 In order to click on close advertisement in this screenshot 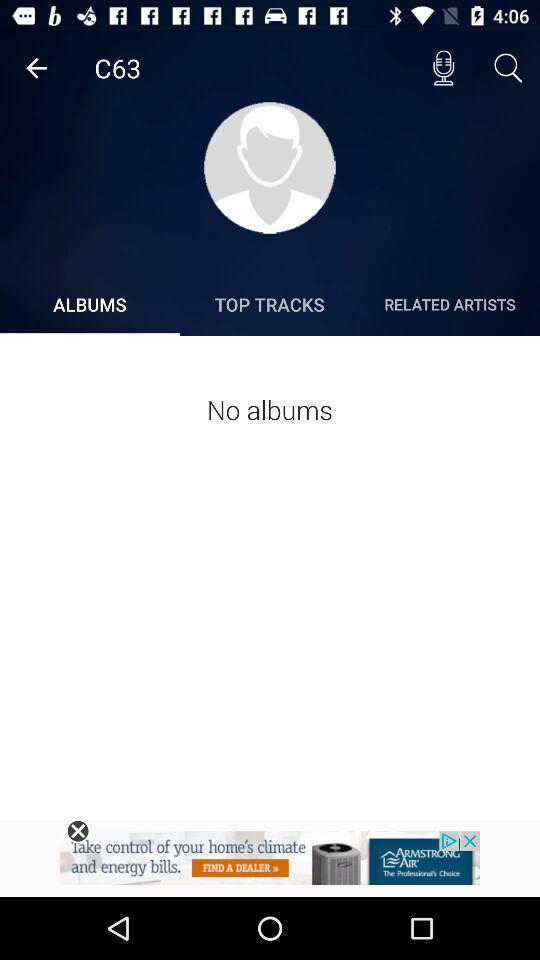, I will do `click(78, 831)`.